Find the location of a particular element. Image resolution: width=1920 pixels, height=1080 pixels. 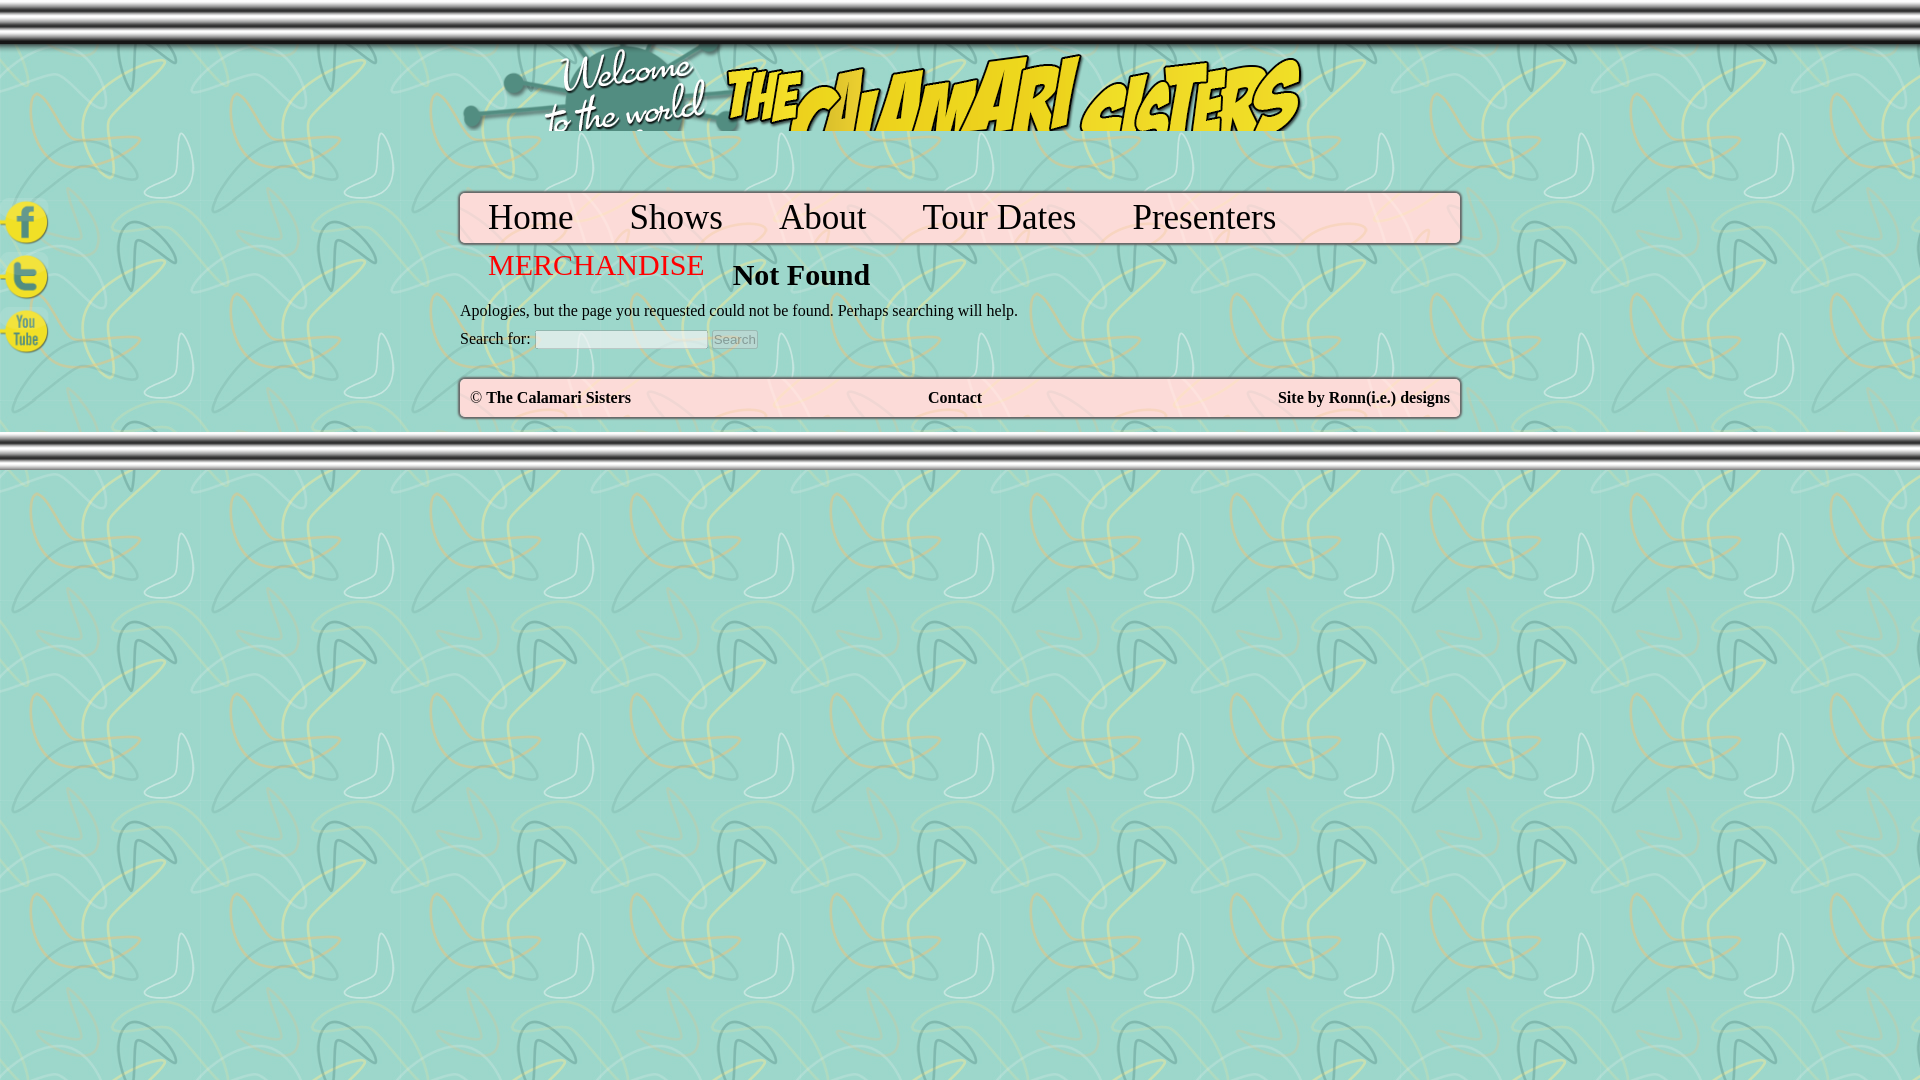

The Calamari Sisters is located at coordinates (558, 397).